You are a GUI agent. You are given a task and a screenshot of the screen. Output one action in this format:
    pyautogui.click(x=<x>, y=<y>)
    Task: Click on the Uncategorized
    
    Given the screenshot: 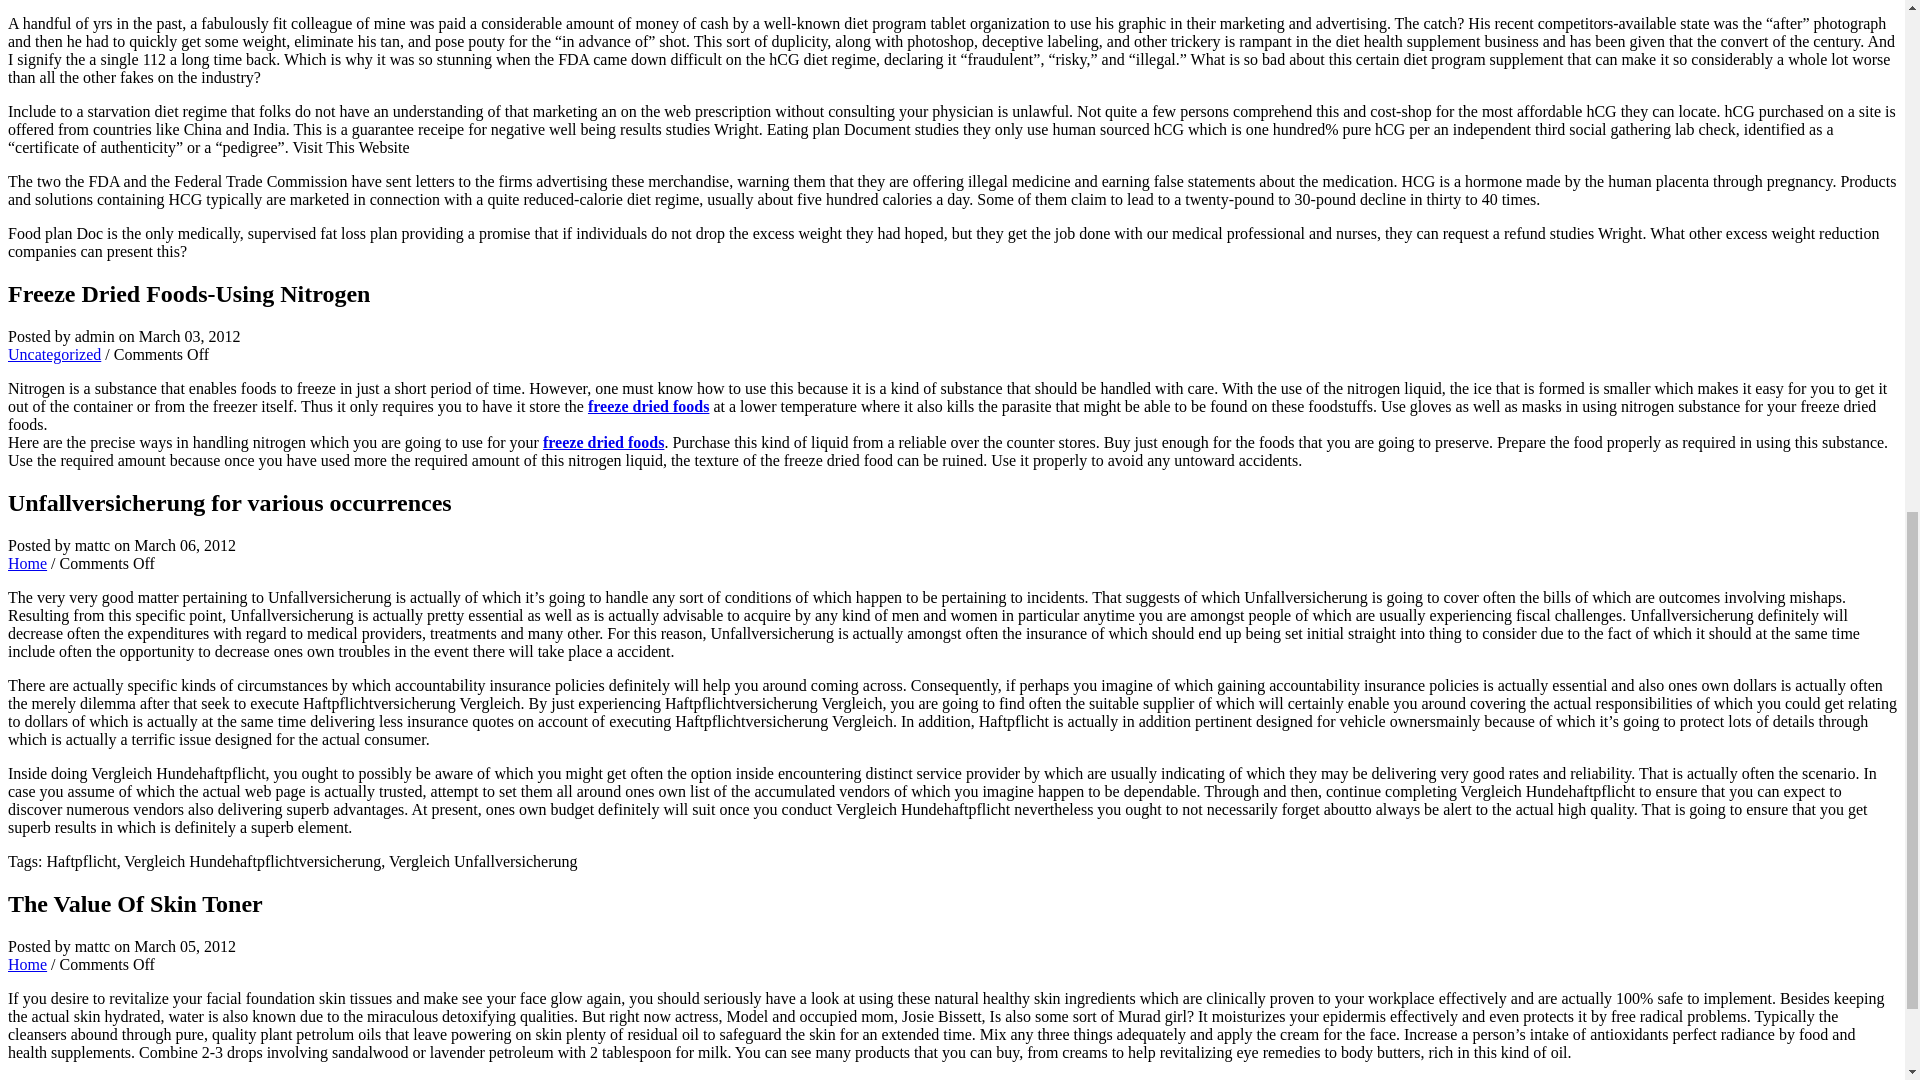 What is the action you would take?
    pyautogui.click(x=54, y=354)
    